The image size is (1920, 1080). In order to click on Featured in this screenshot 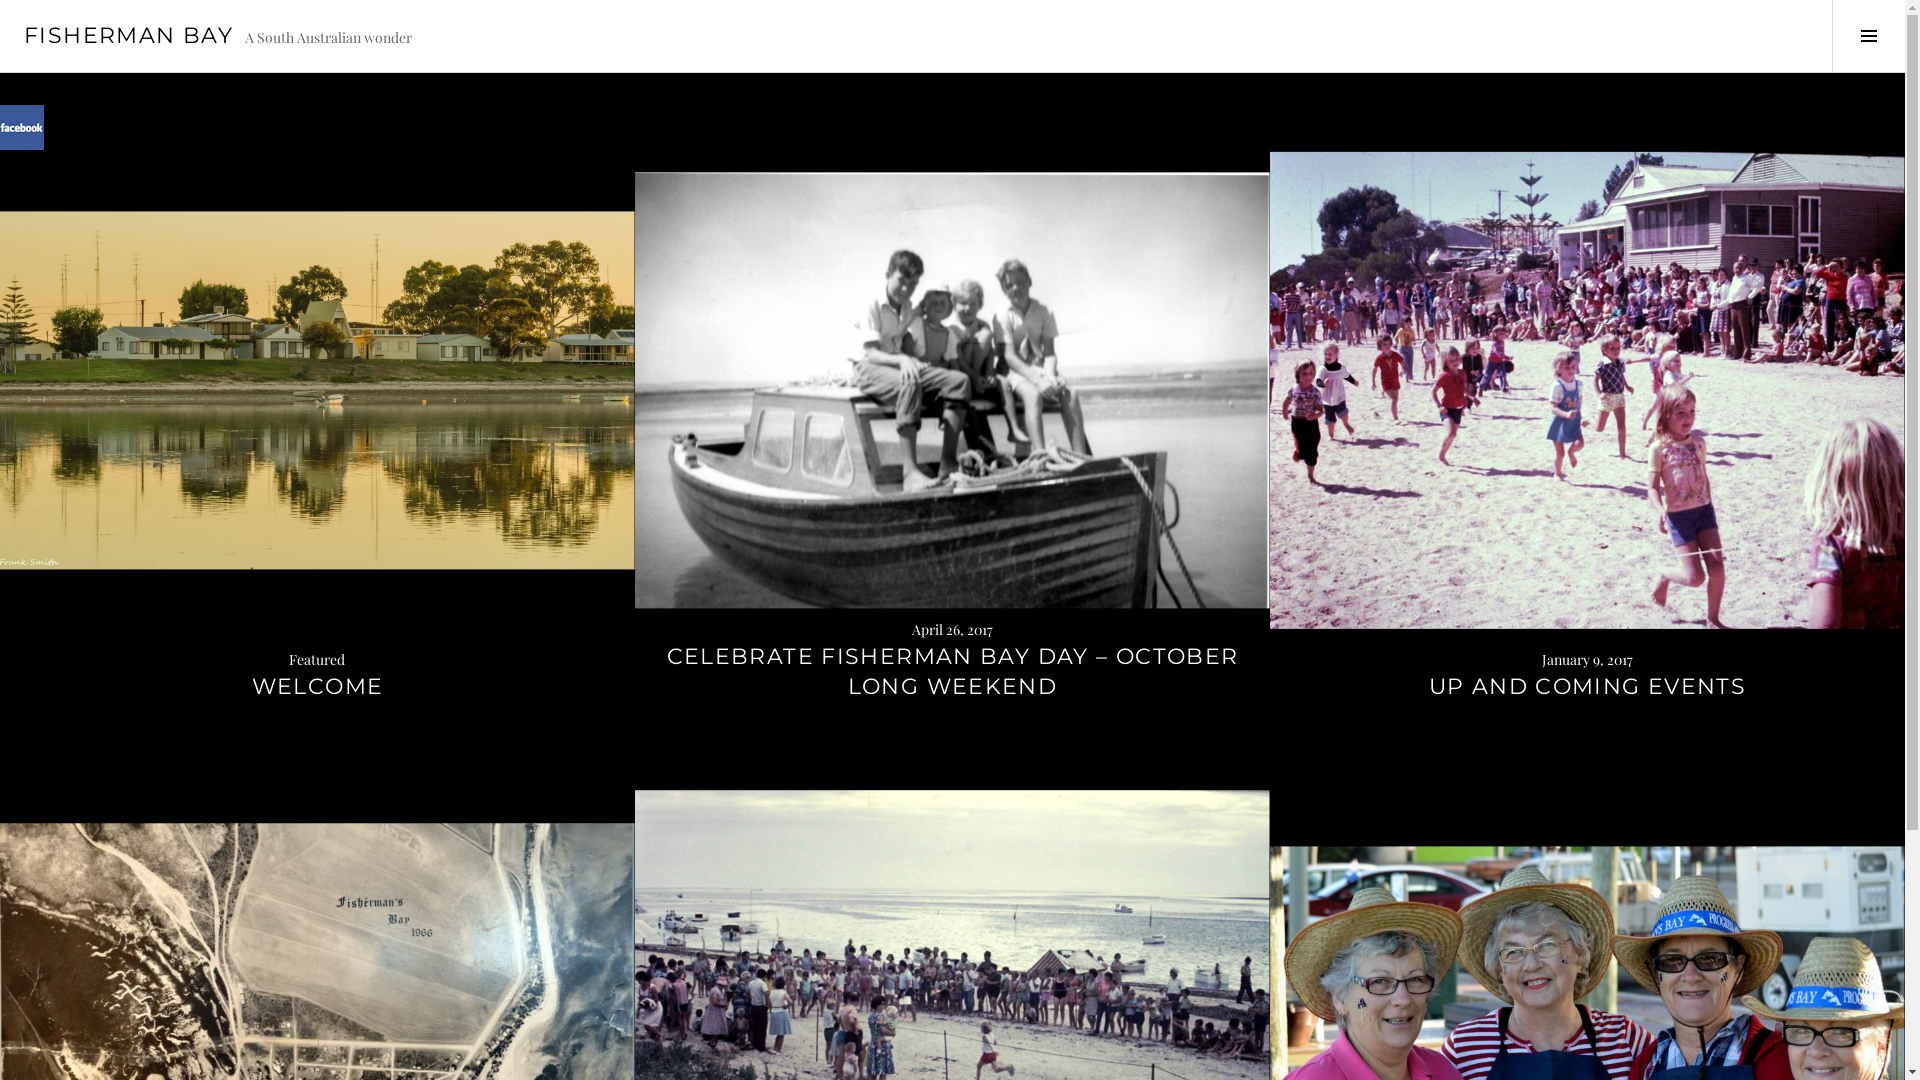, I will do `click(318, 660)`.